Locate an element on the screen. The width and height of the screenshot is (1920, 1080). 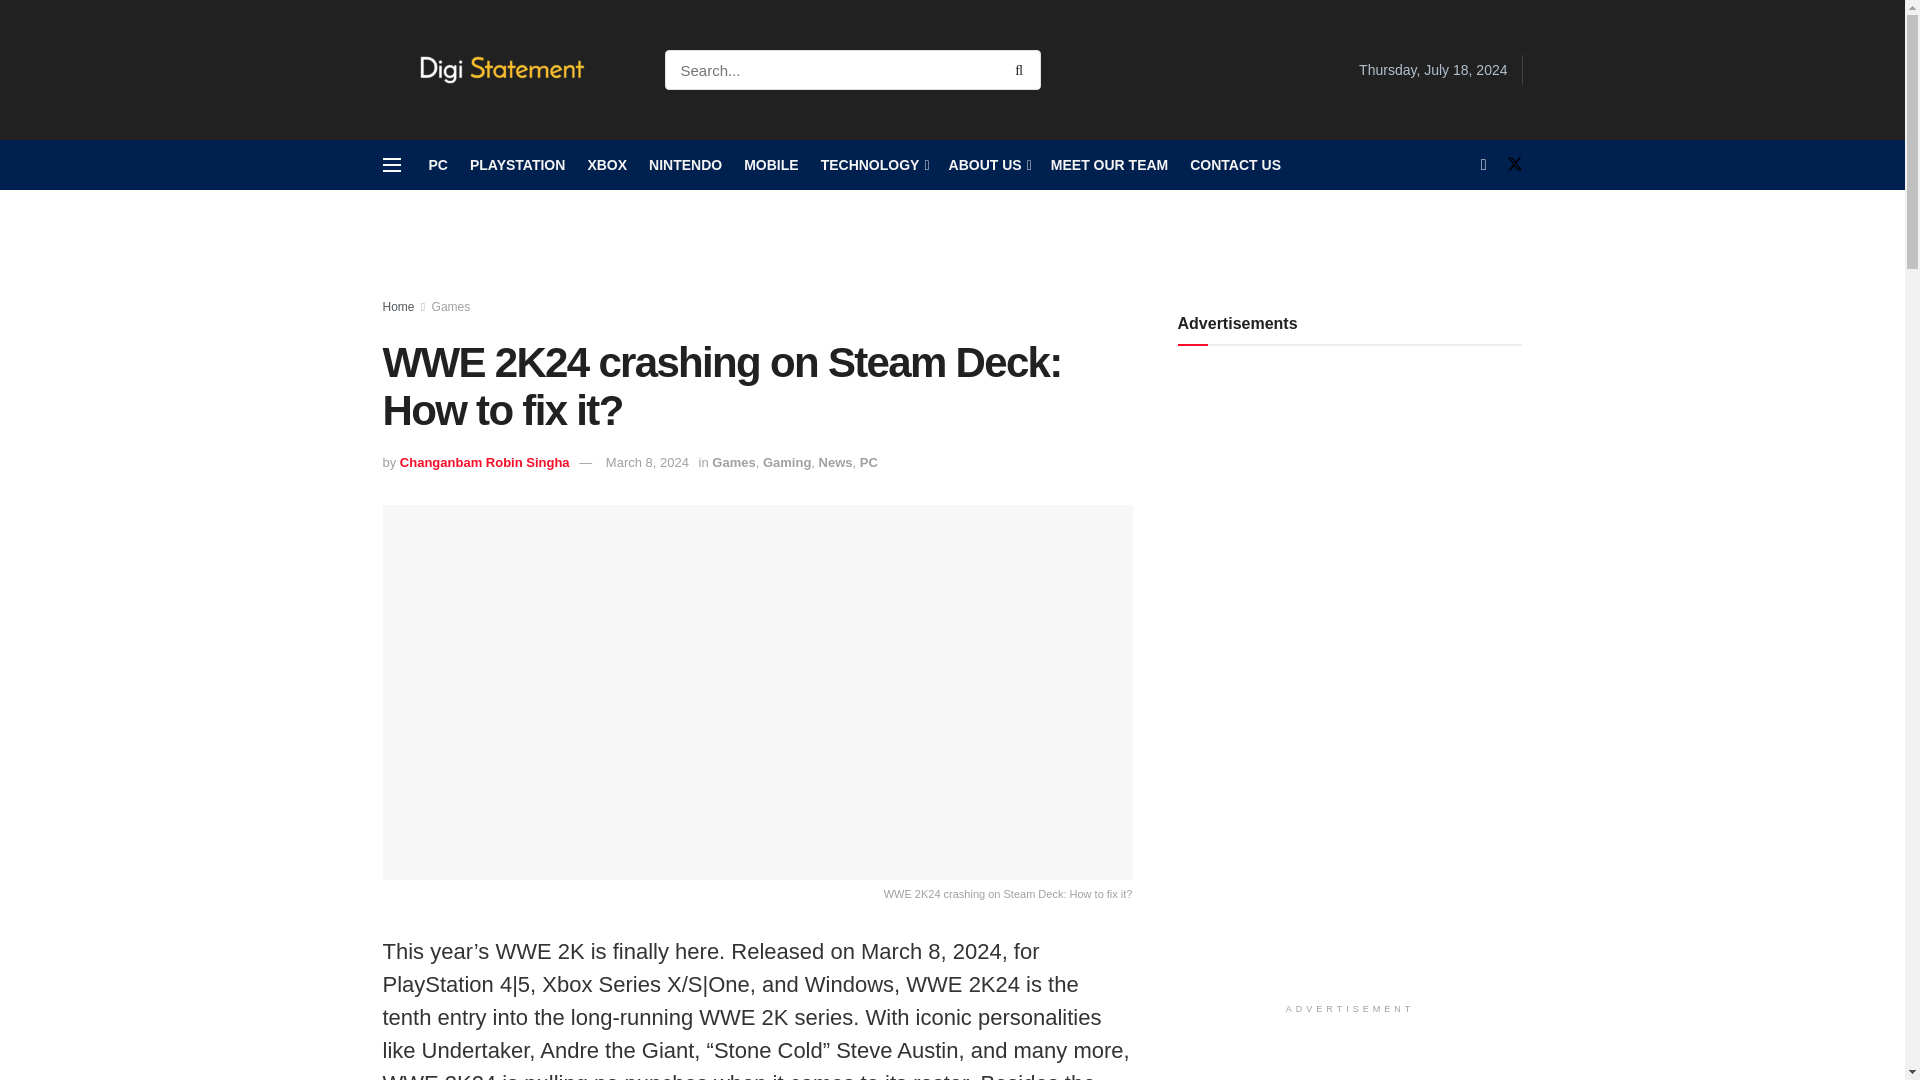
PC is located at coordinates (438, 165).